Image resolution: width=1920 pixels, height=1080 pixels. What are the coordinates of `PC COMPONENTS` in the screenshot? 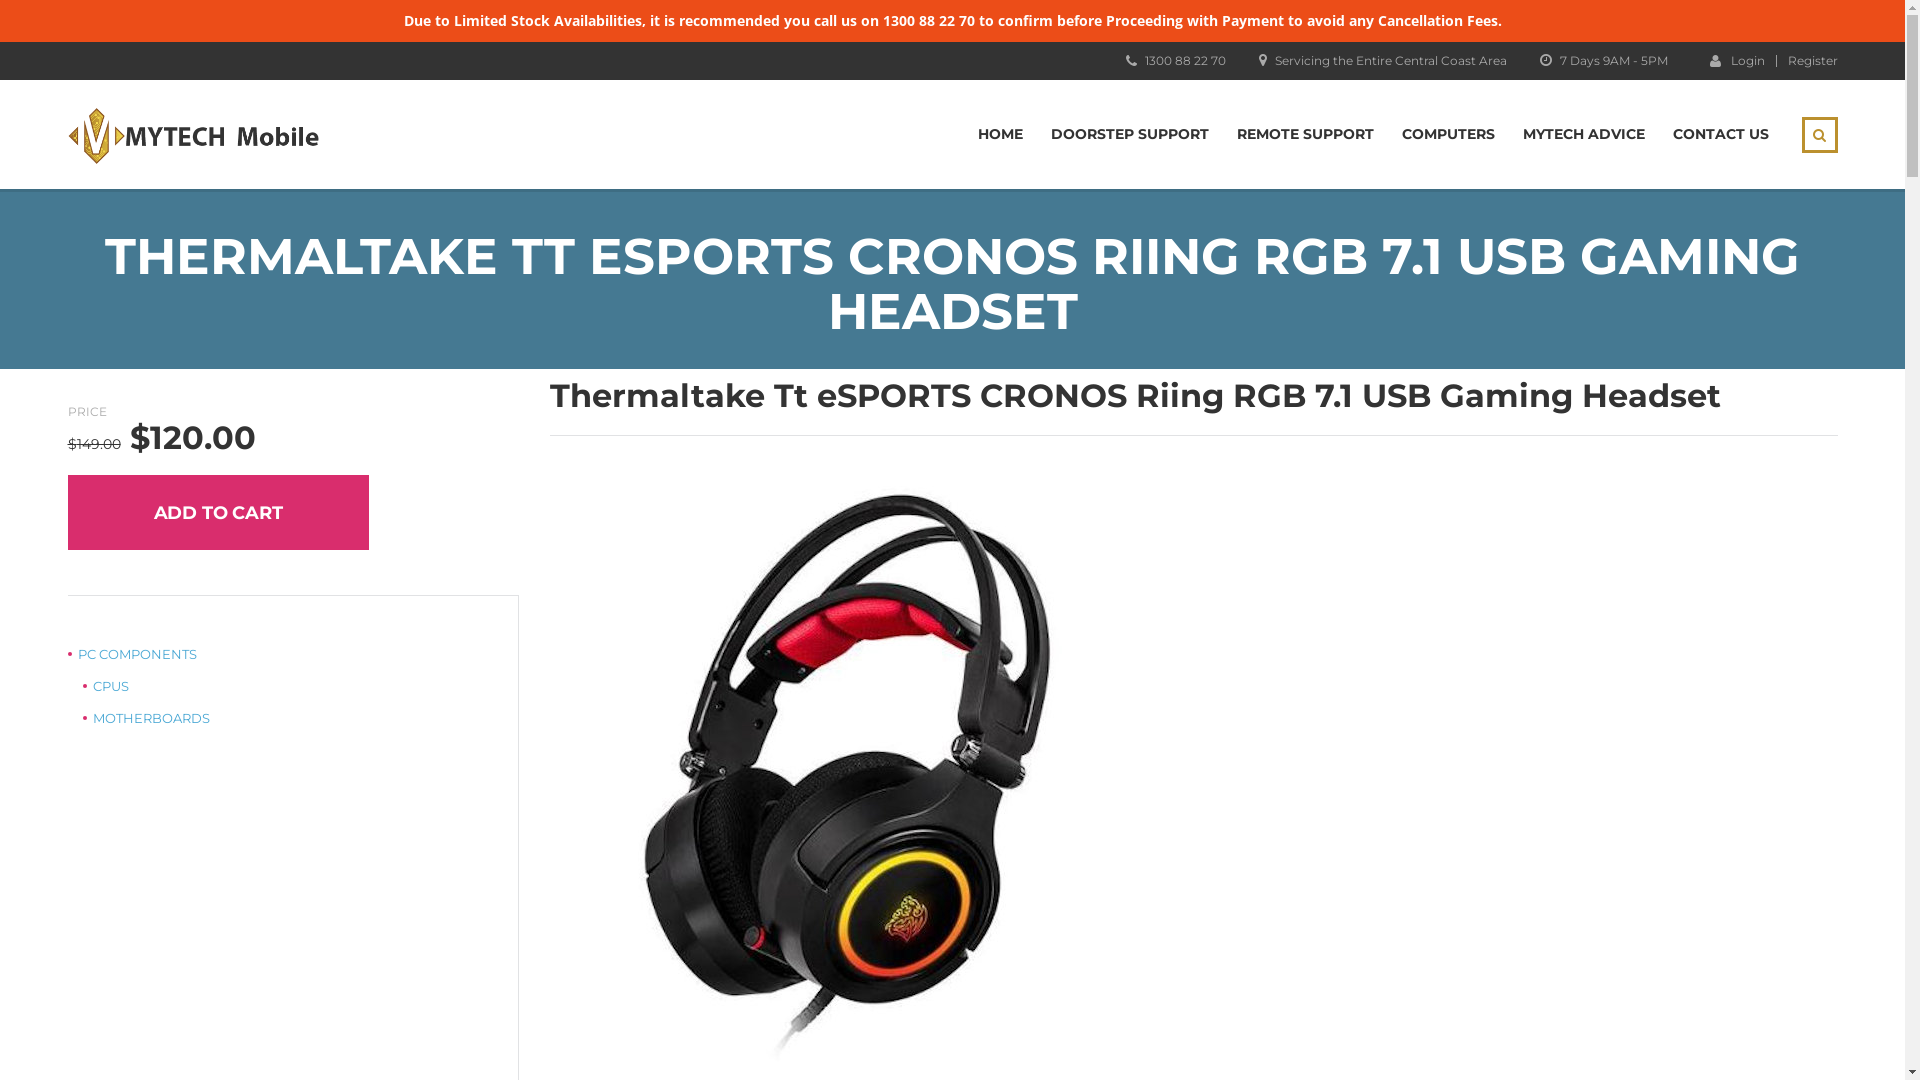 It's located at (132, 654).